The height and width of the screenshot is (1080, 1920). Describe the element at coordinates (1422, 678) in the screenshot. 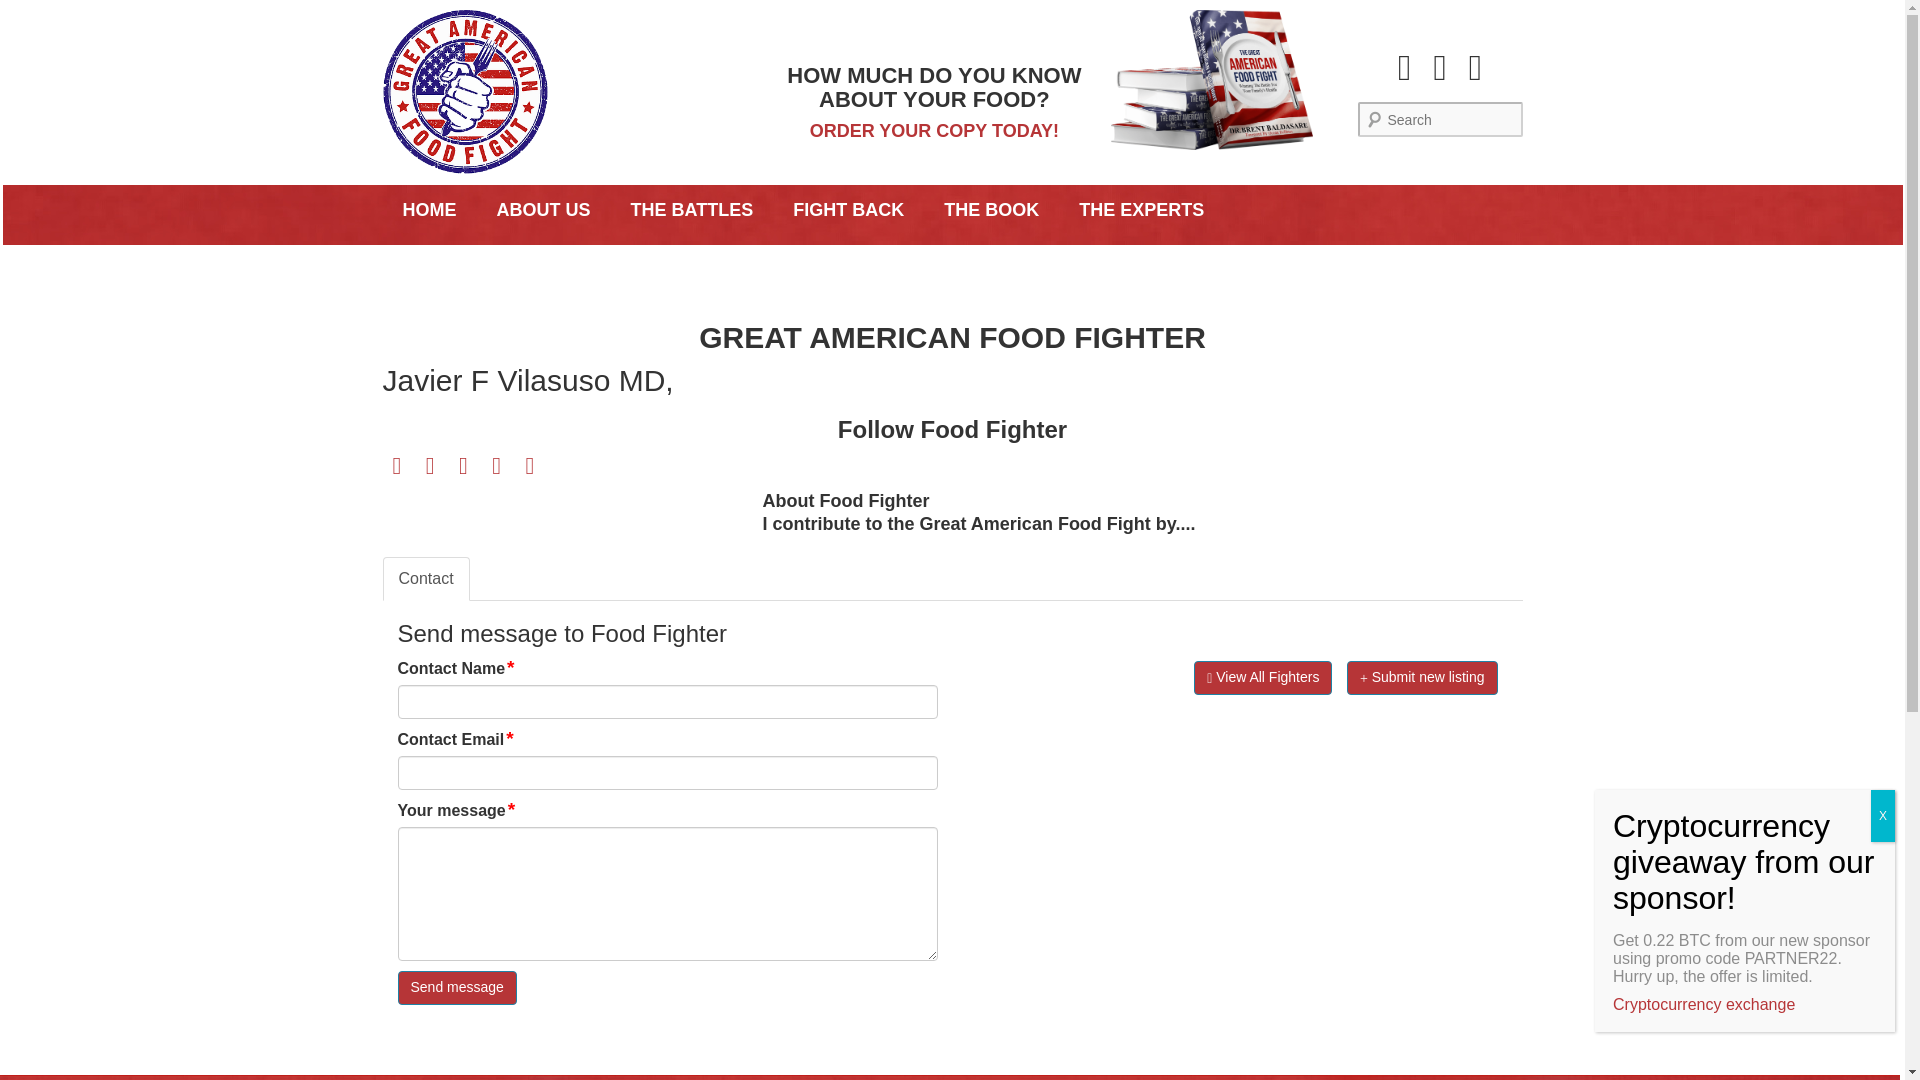

I see `Submit new listing` at that location.